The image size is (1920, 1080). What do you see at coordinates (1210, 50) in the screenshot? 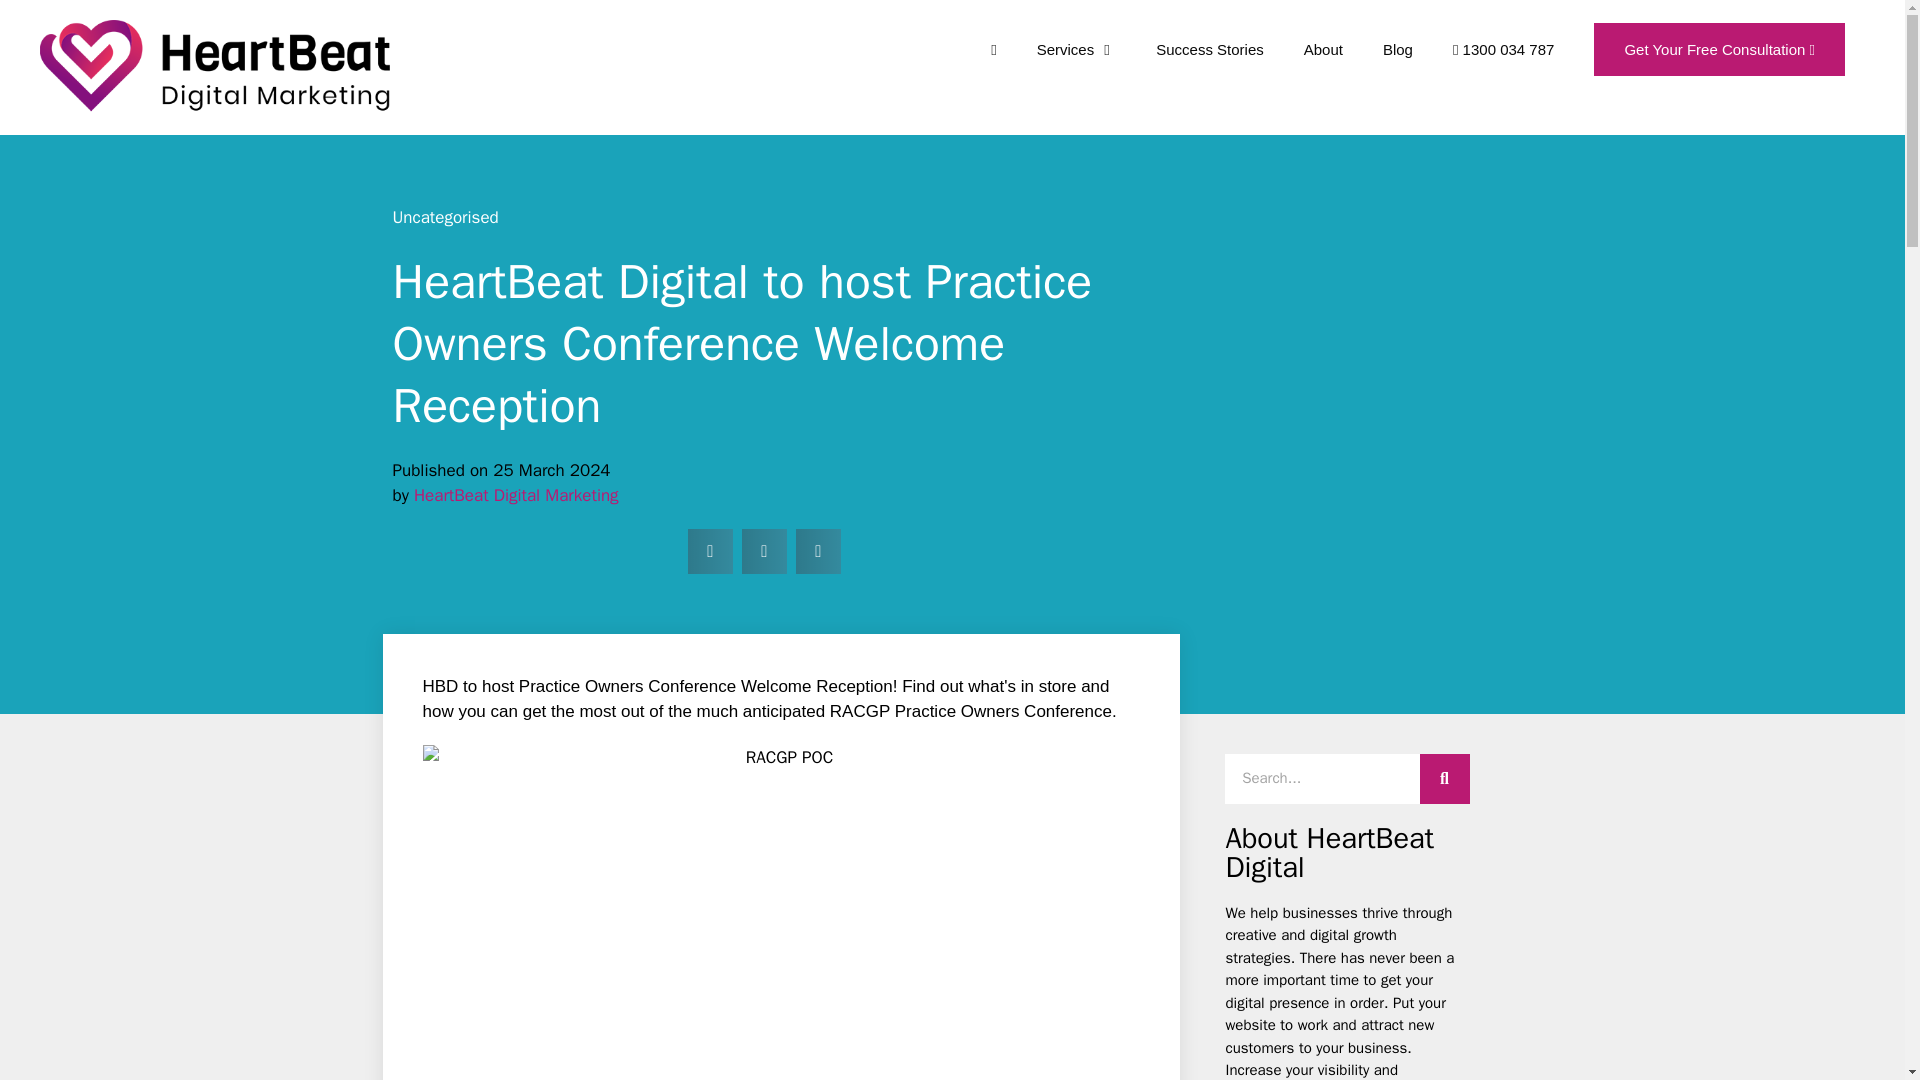
I see `Success Stories` at bounding box center [1210, 50].